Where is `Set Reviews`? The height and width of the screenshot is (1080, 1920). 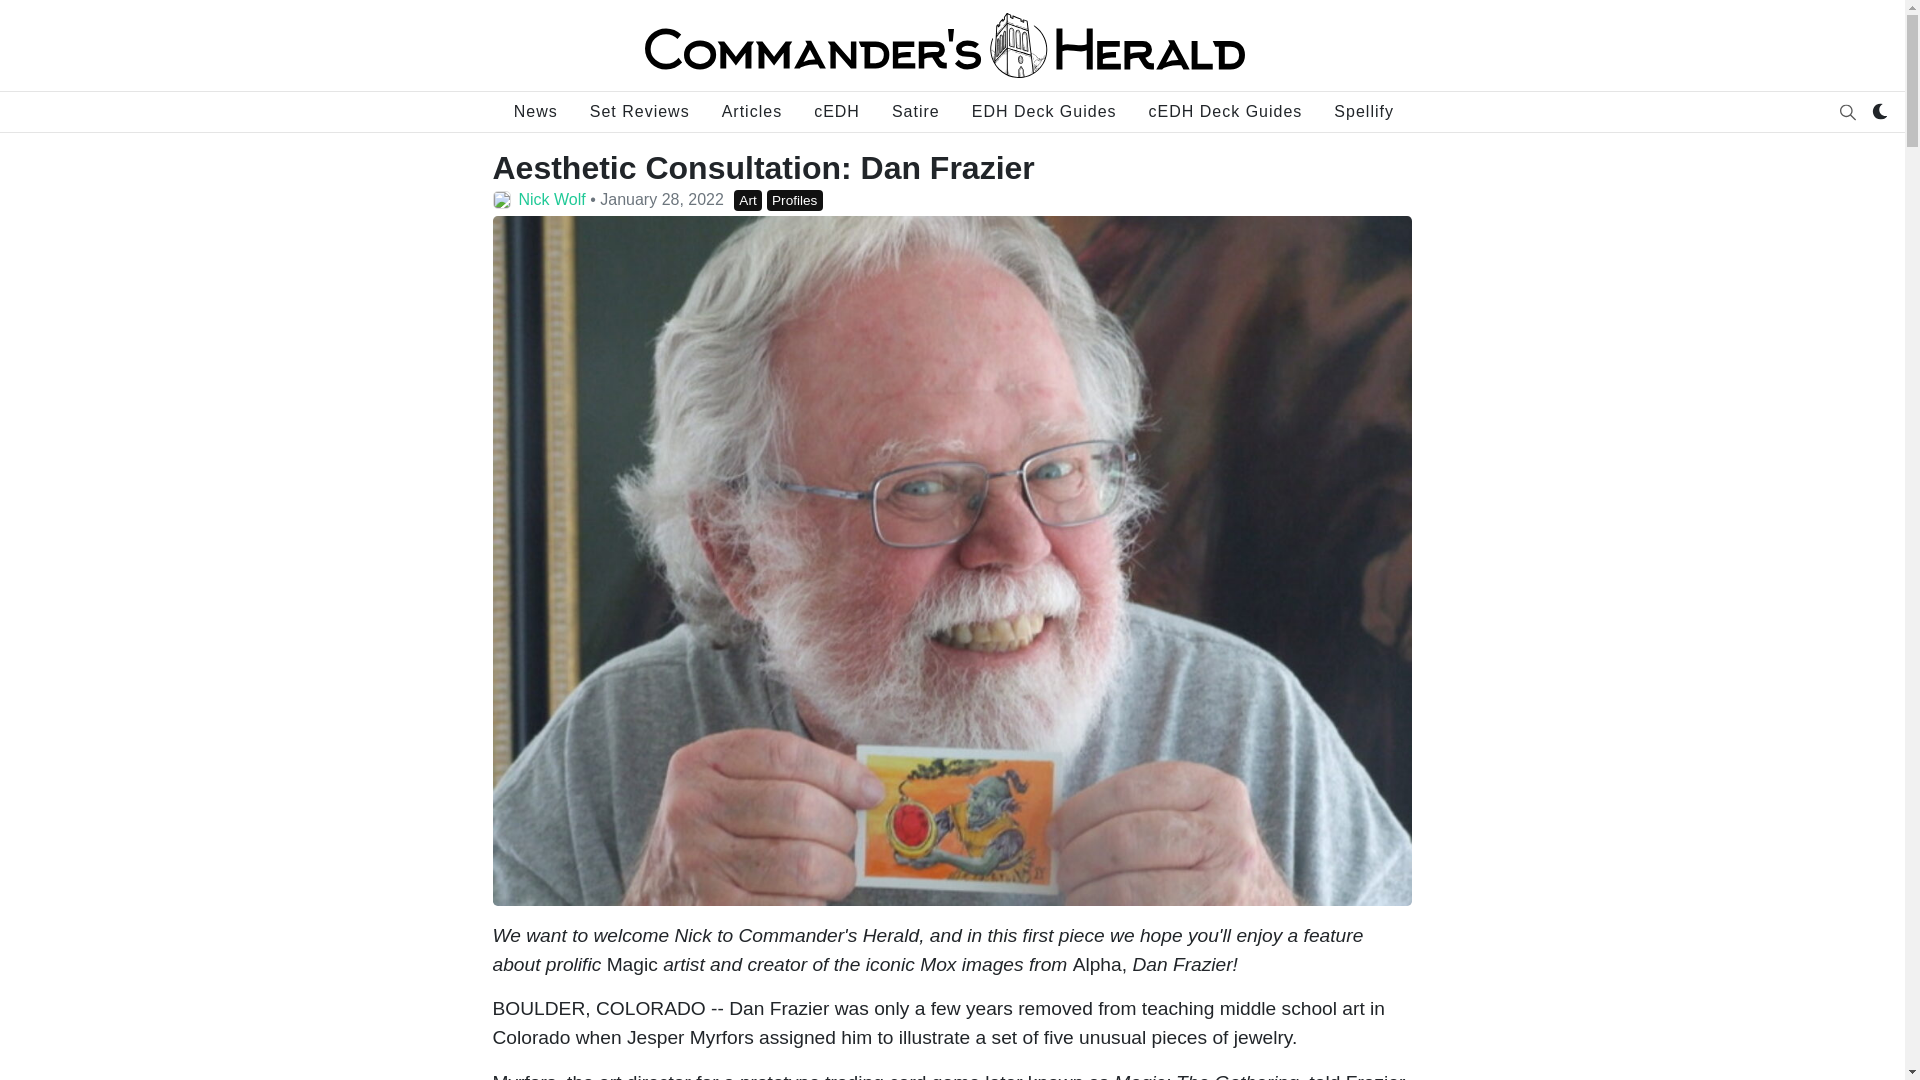
Set Reviews is located at coordinates (639, 112).